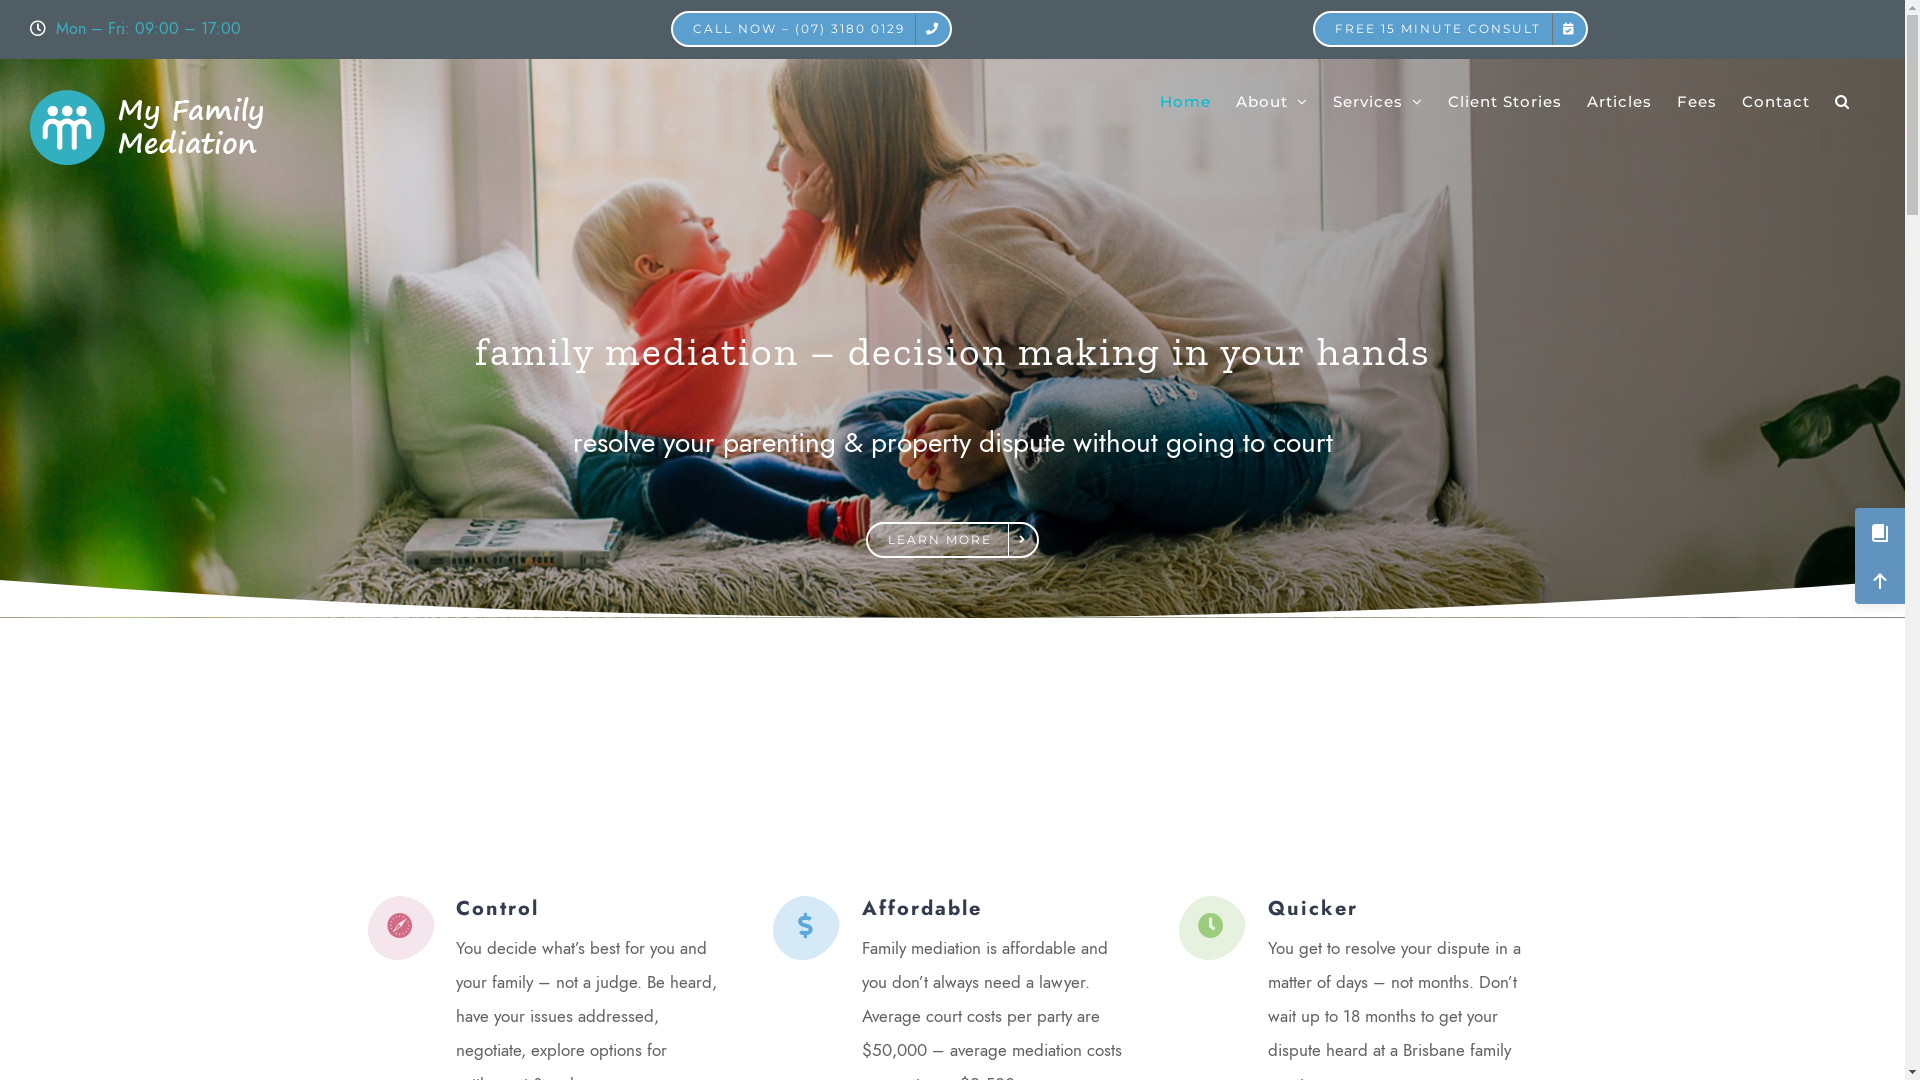  I want to click on Contact, so click(1776, 101).